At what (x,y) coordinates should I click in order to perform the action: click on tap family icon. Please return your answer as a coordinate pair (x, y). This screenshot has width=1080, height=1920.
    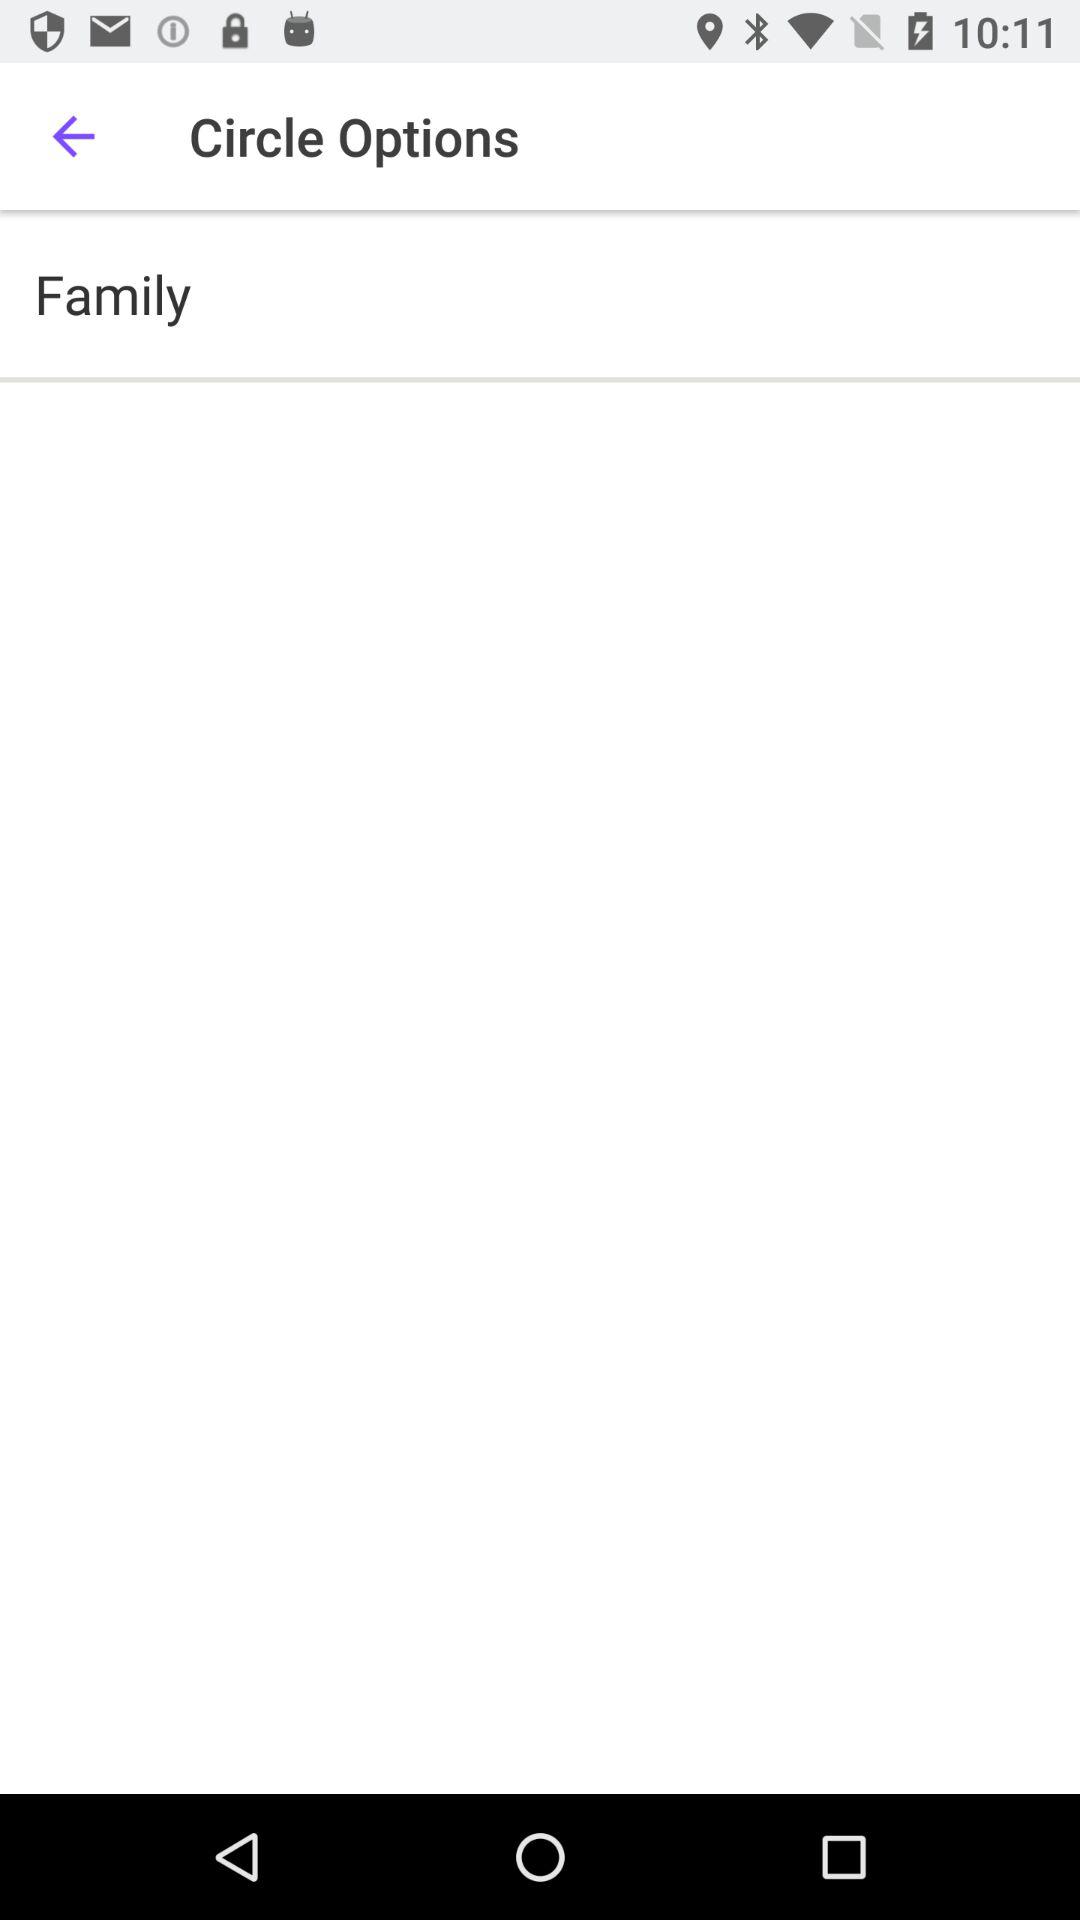
    Looking at the image, I should click on (112, 294).